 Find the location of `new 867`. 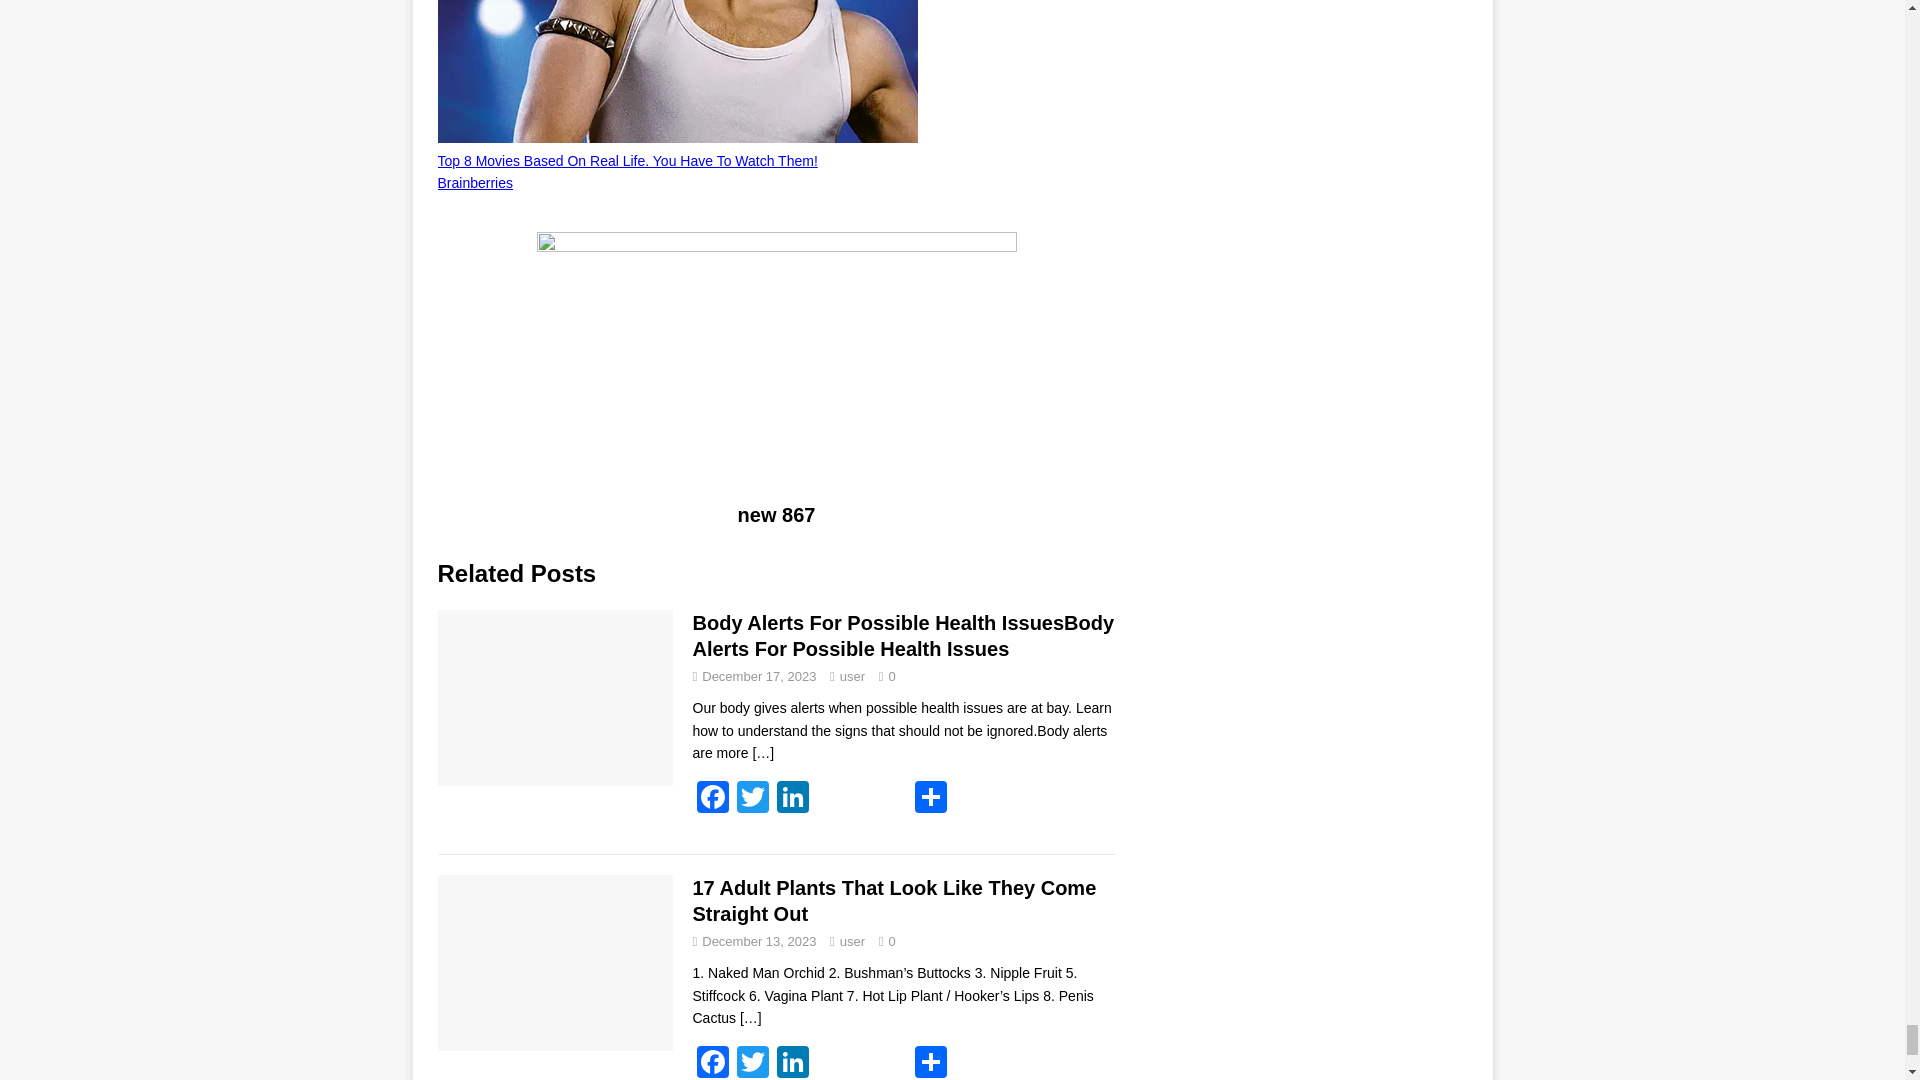

new 867 is located at coordinates (776, 367).